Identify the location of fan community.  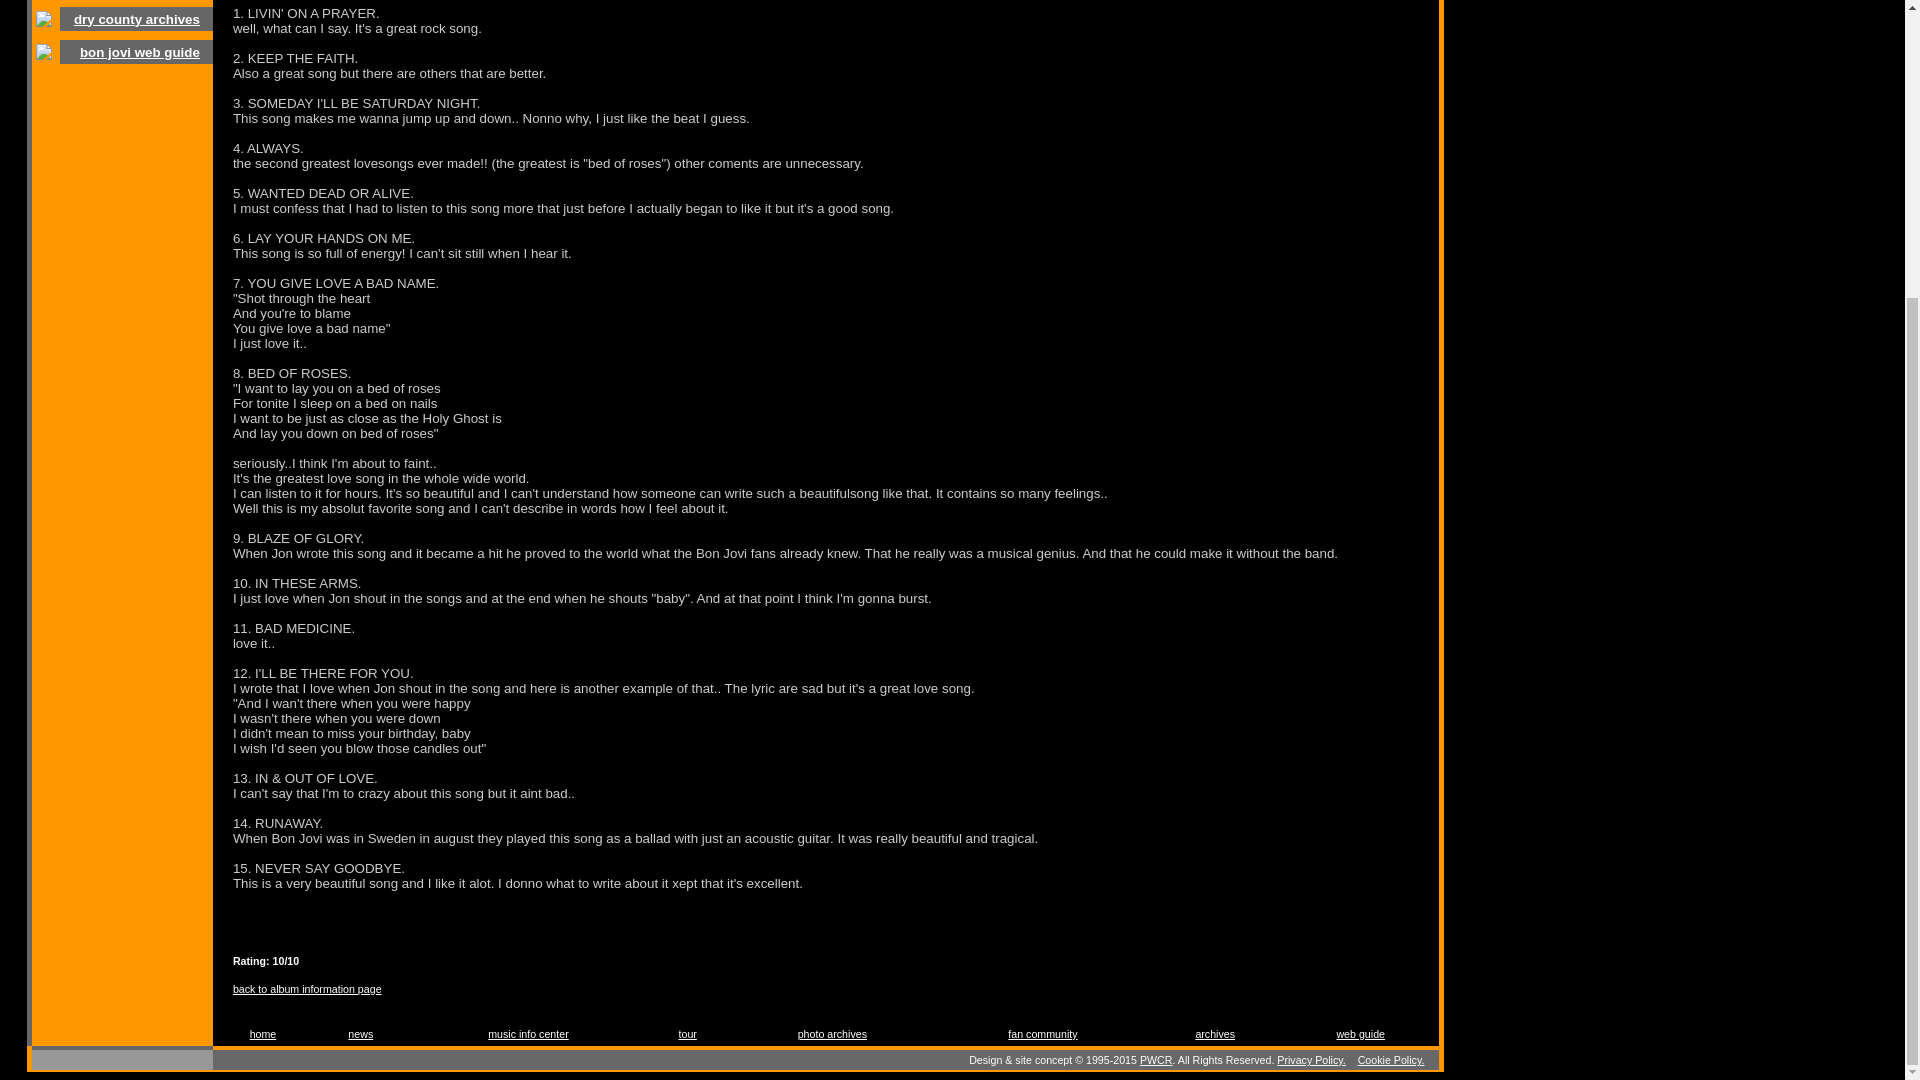
(1042, 1034).